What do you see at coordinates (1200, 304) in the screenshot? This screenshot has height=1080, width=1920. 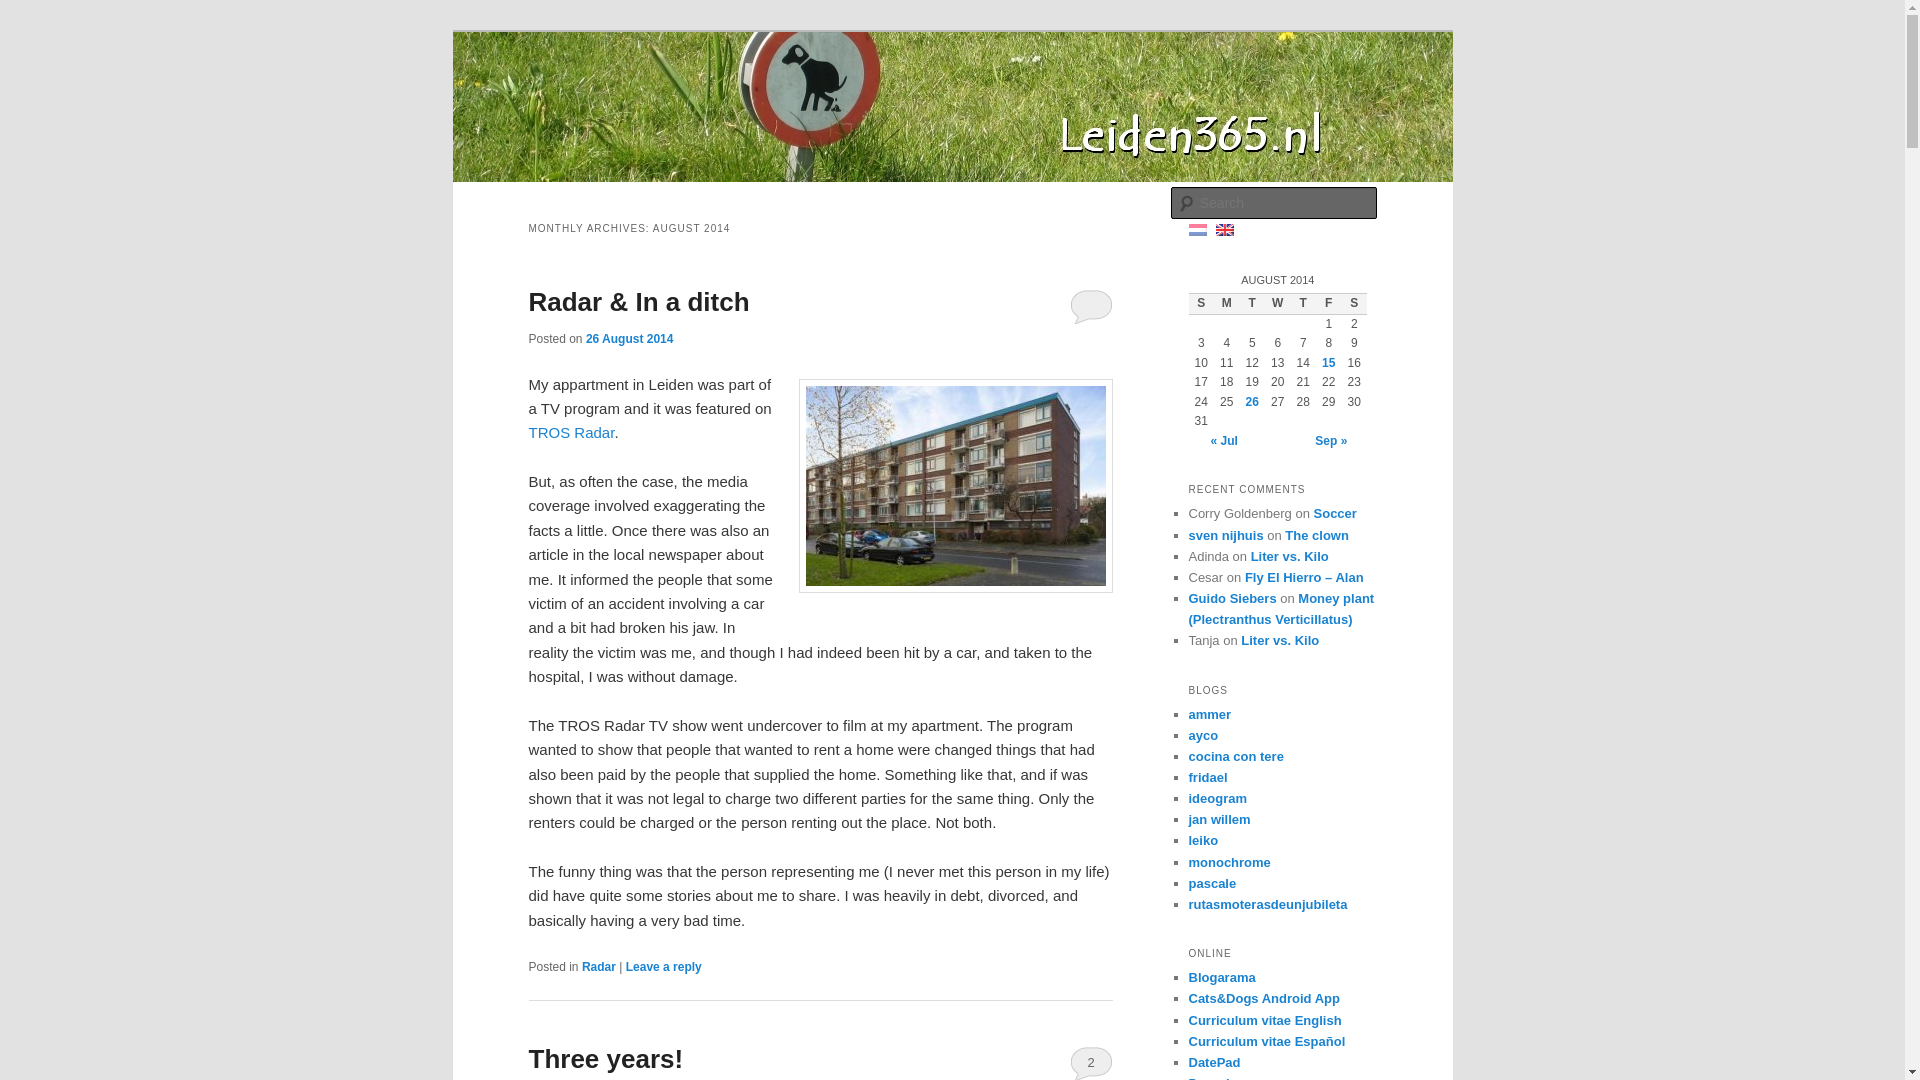 I see `Sunday` at bounding box center [1200, 304].